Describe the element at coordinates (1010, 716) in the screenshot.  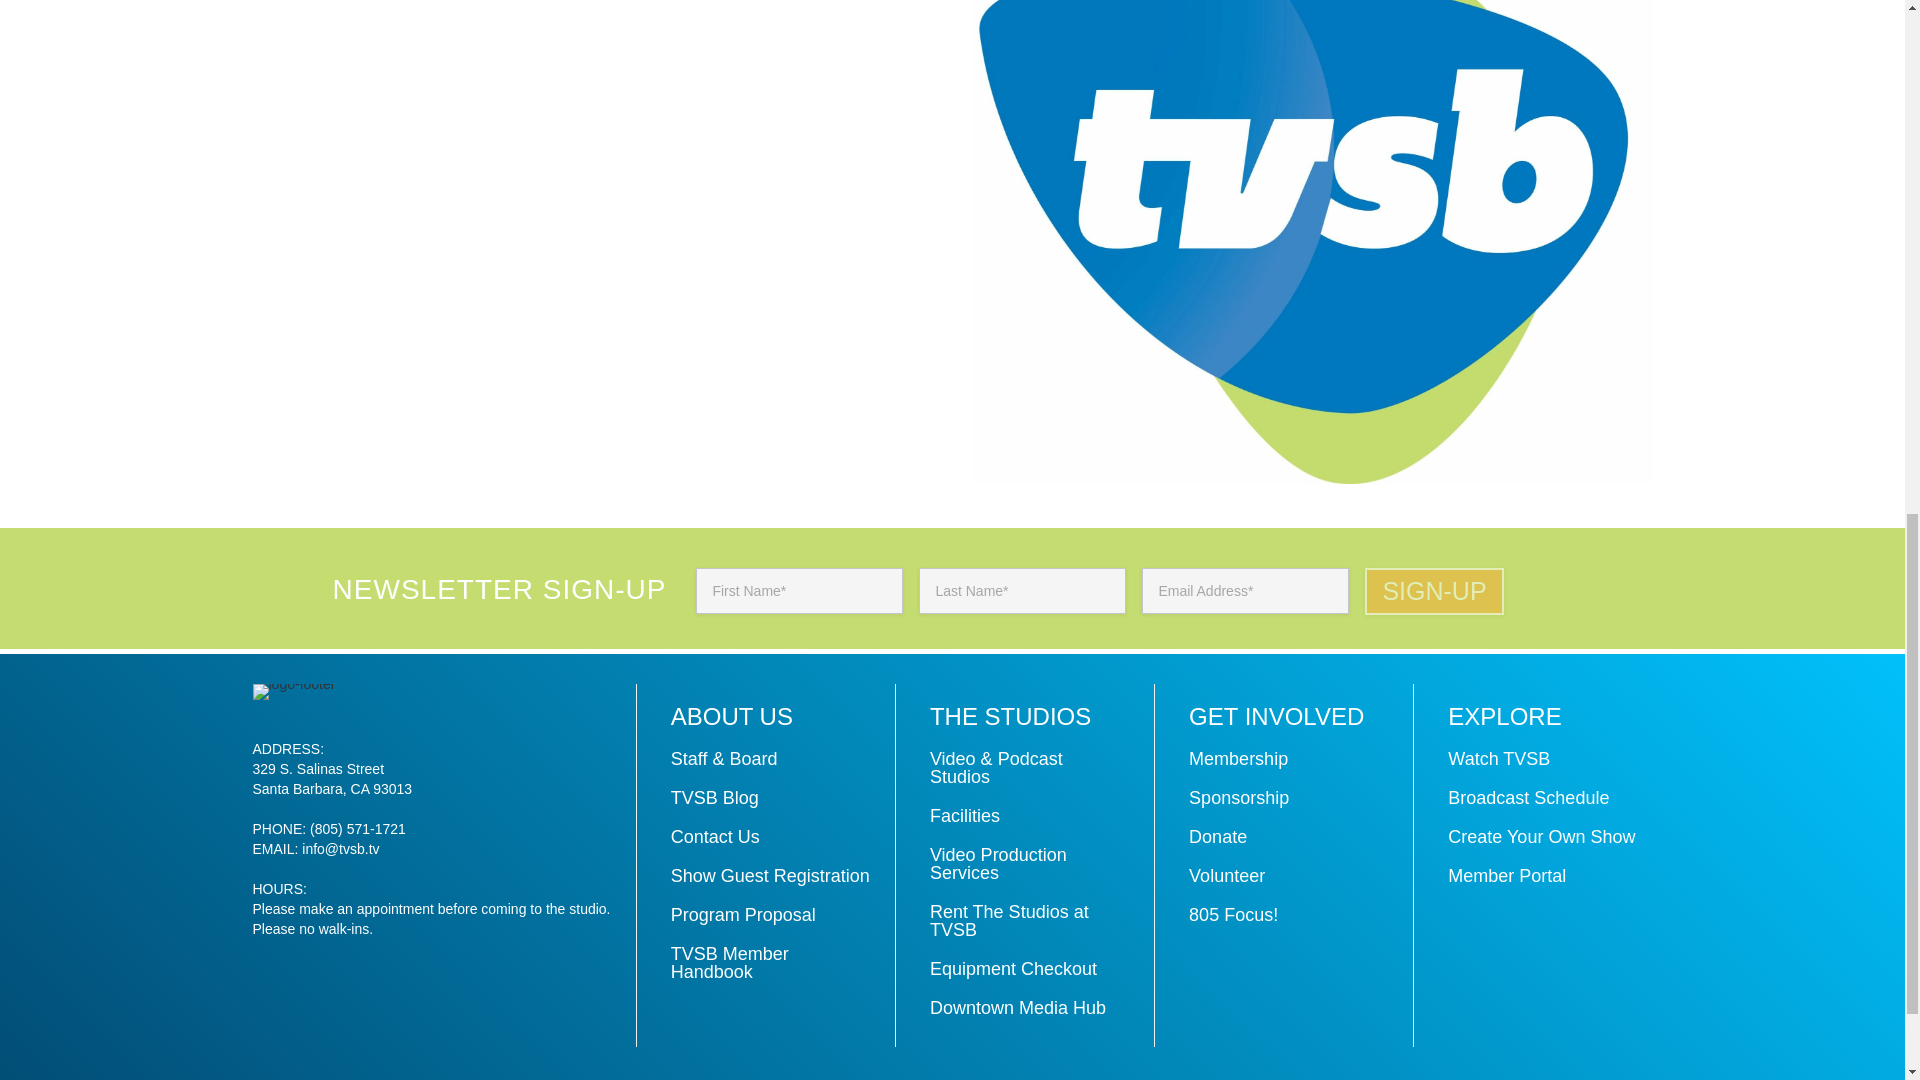
I see `The Studios` at that location.